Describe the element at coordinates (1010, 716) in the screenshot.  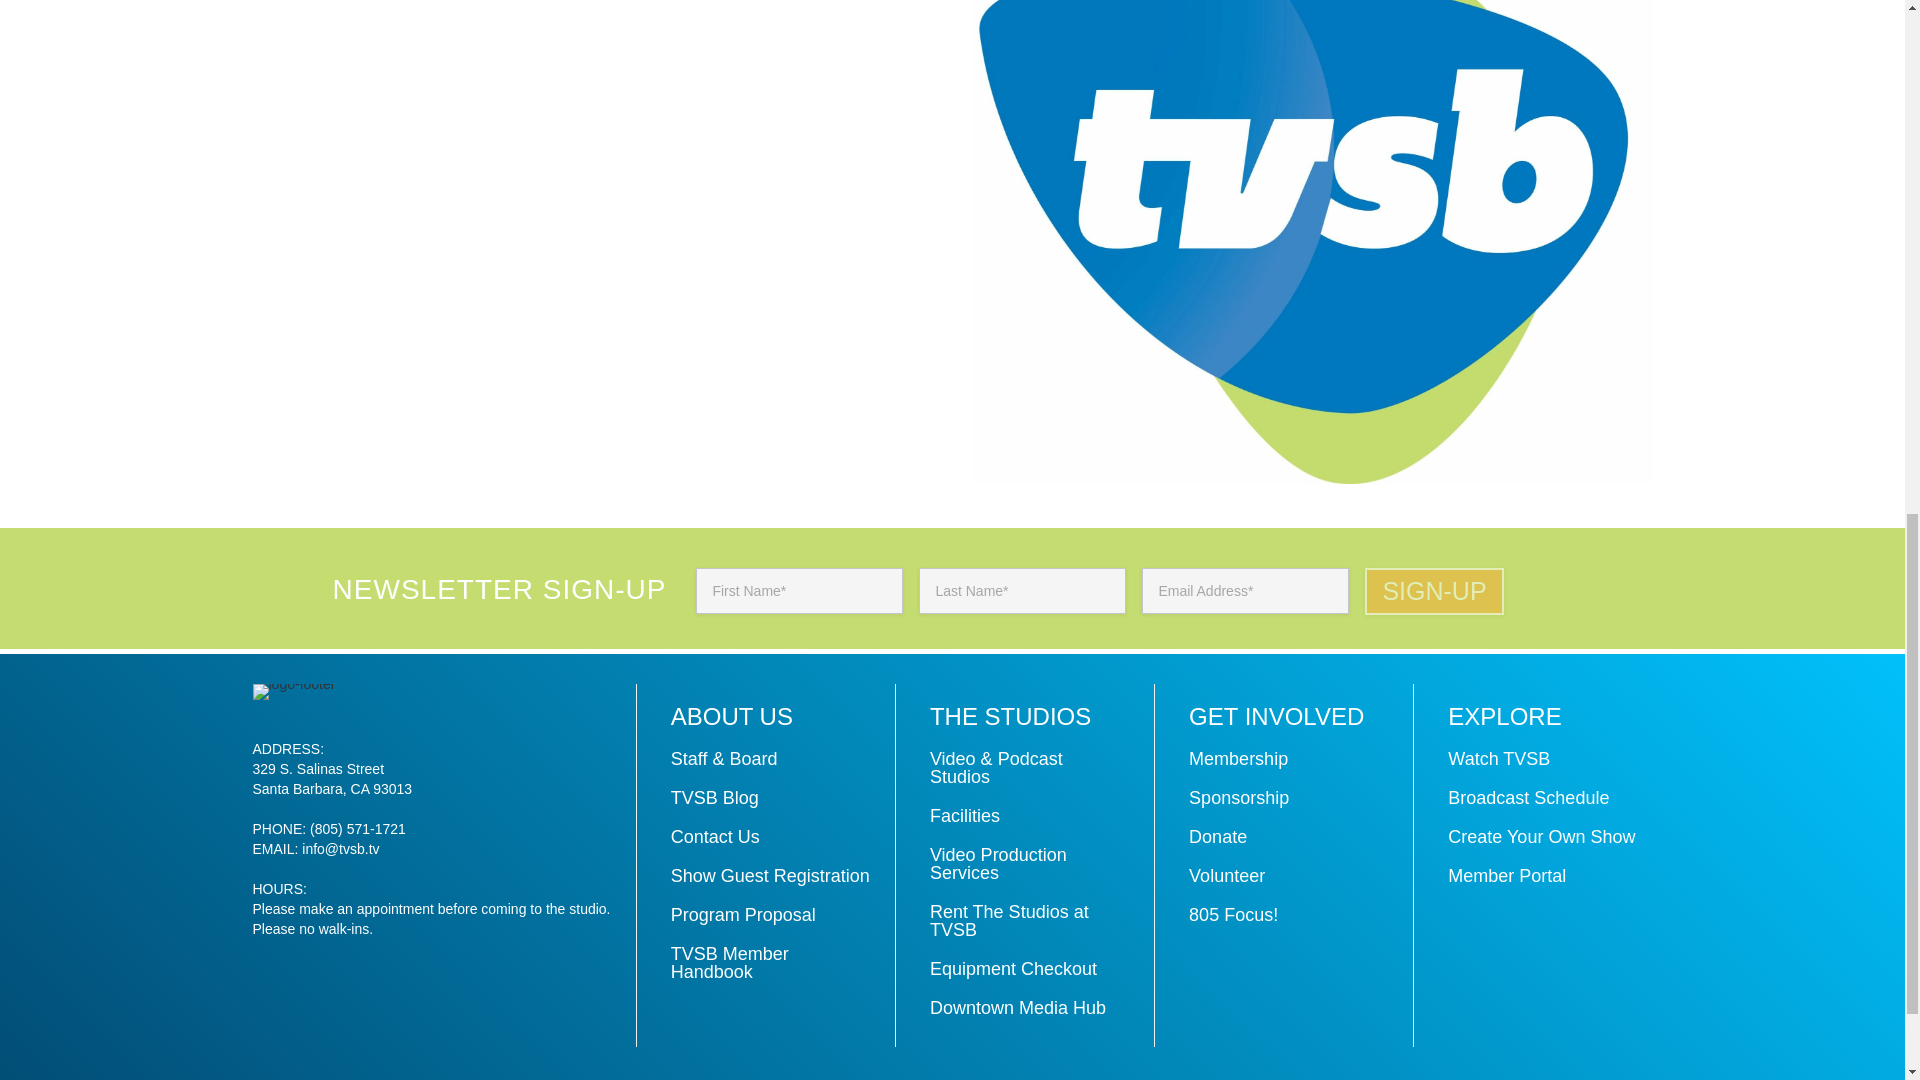
I see `The Studios` at that location.